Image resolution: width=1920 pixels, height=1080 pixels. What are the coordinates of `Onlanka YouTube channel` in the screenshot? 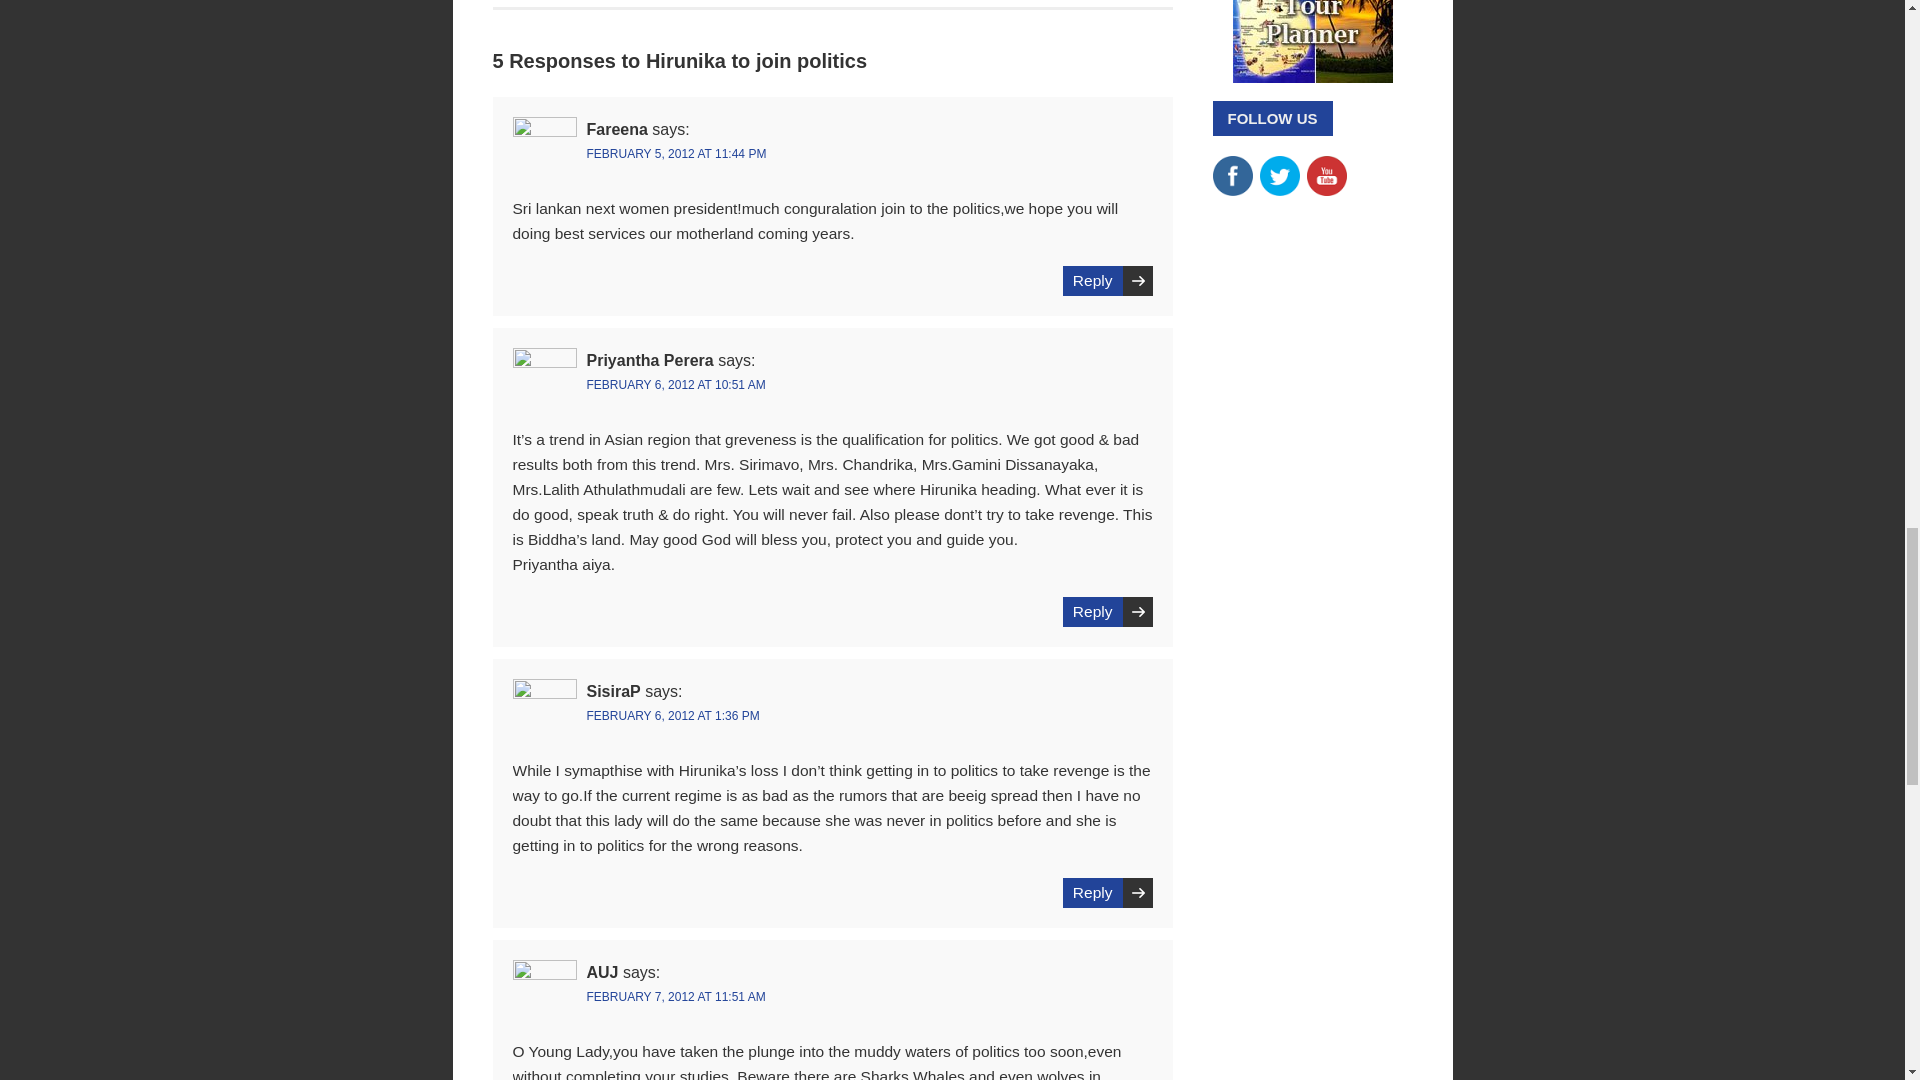 It's located at (1325, 164).